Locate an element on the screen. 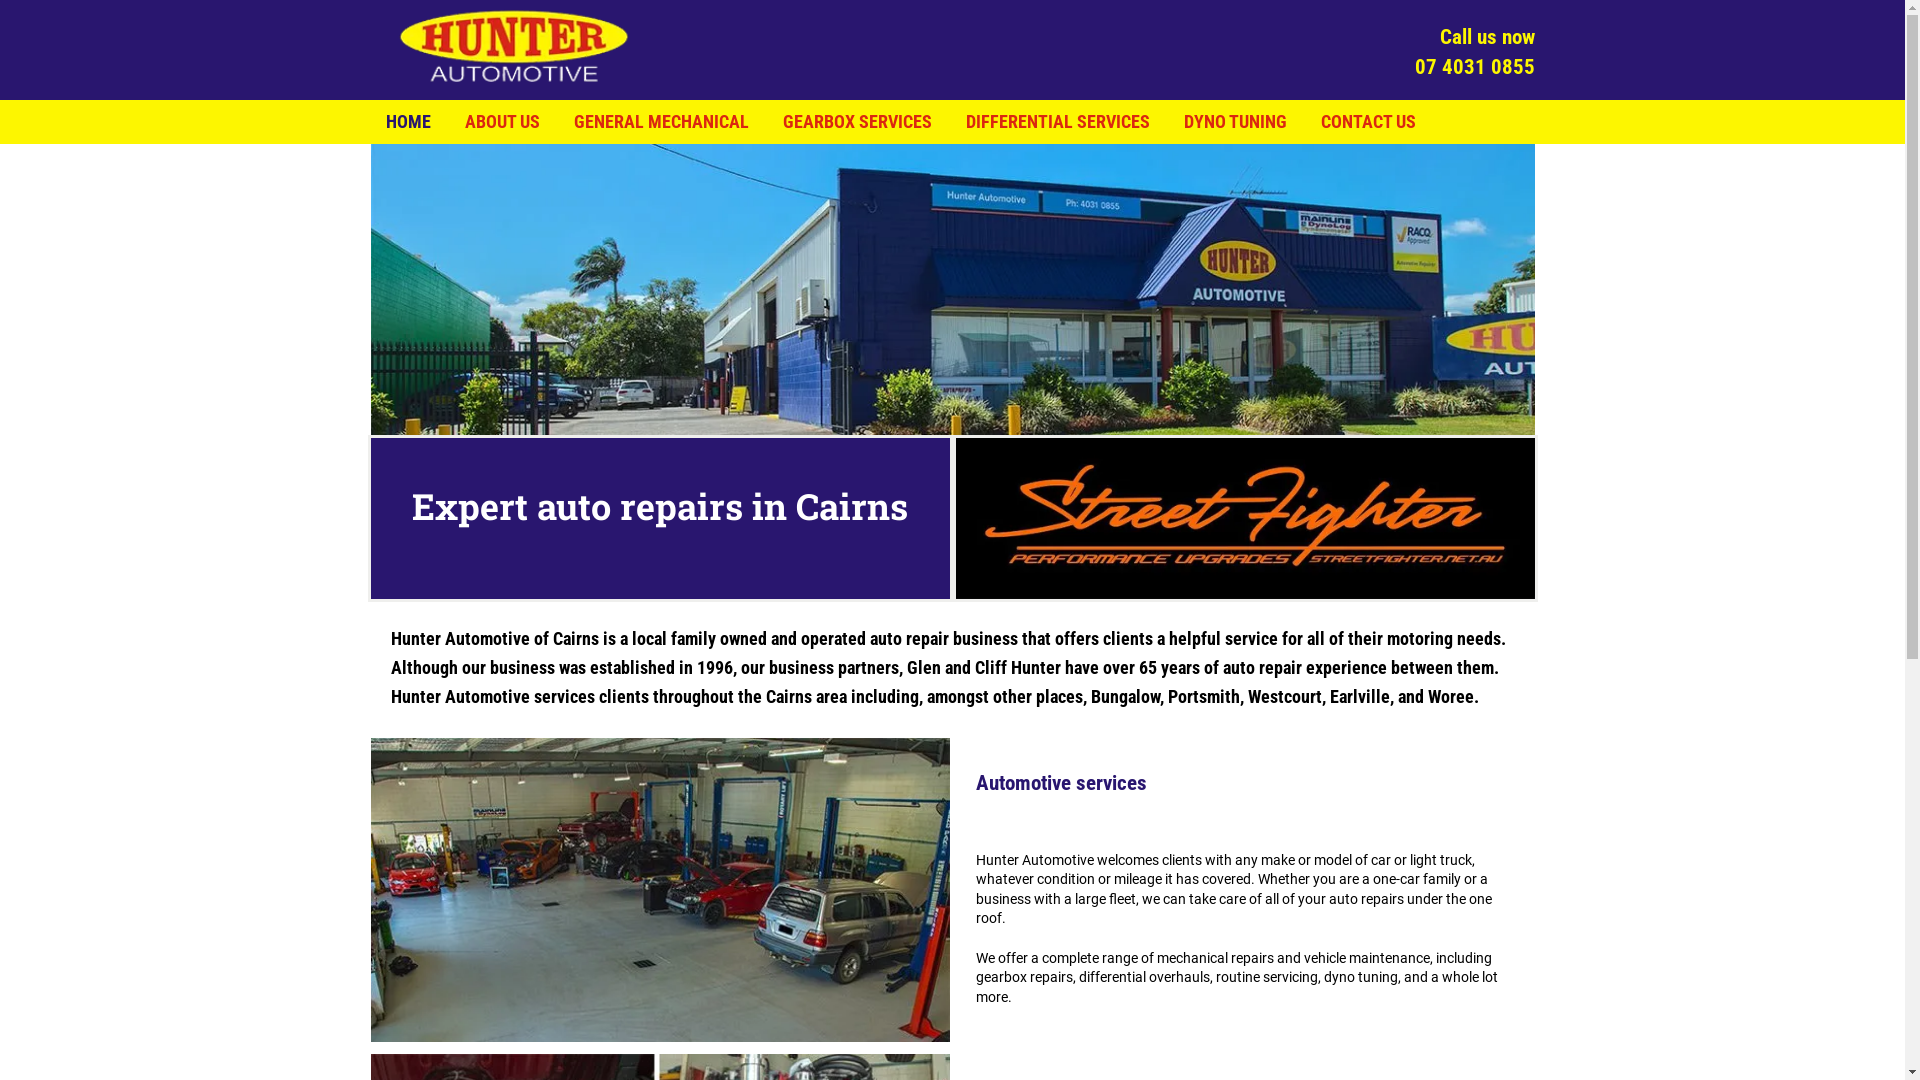 The image size is (1920, 1080). DIFFERENTIAL SERVICES is located at coordinates (1058, 122).